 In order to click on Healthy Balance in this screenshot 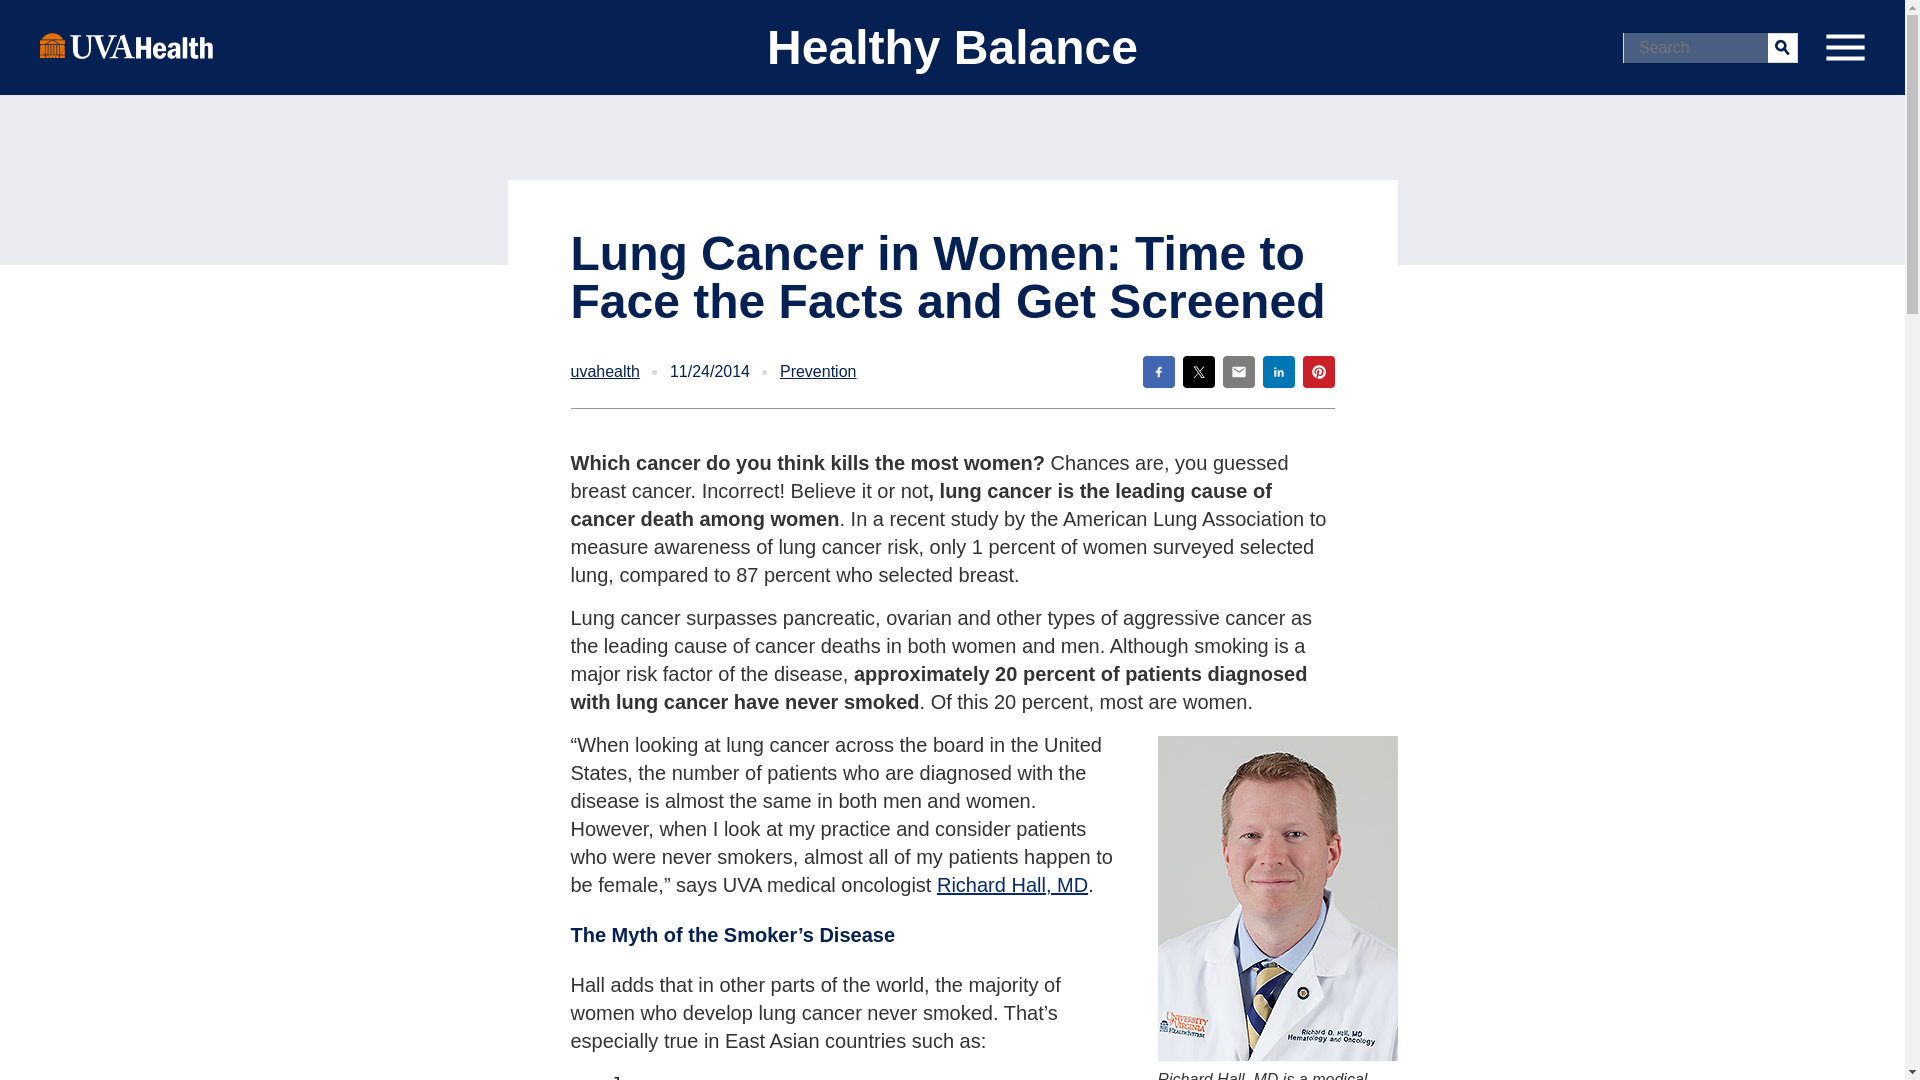, I will do `click(952, 47)`.